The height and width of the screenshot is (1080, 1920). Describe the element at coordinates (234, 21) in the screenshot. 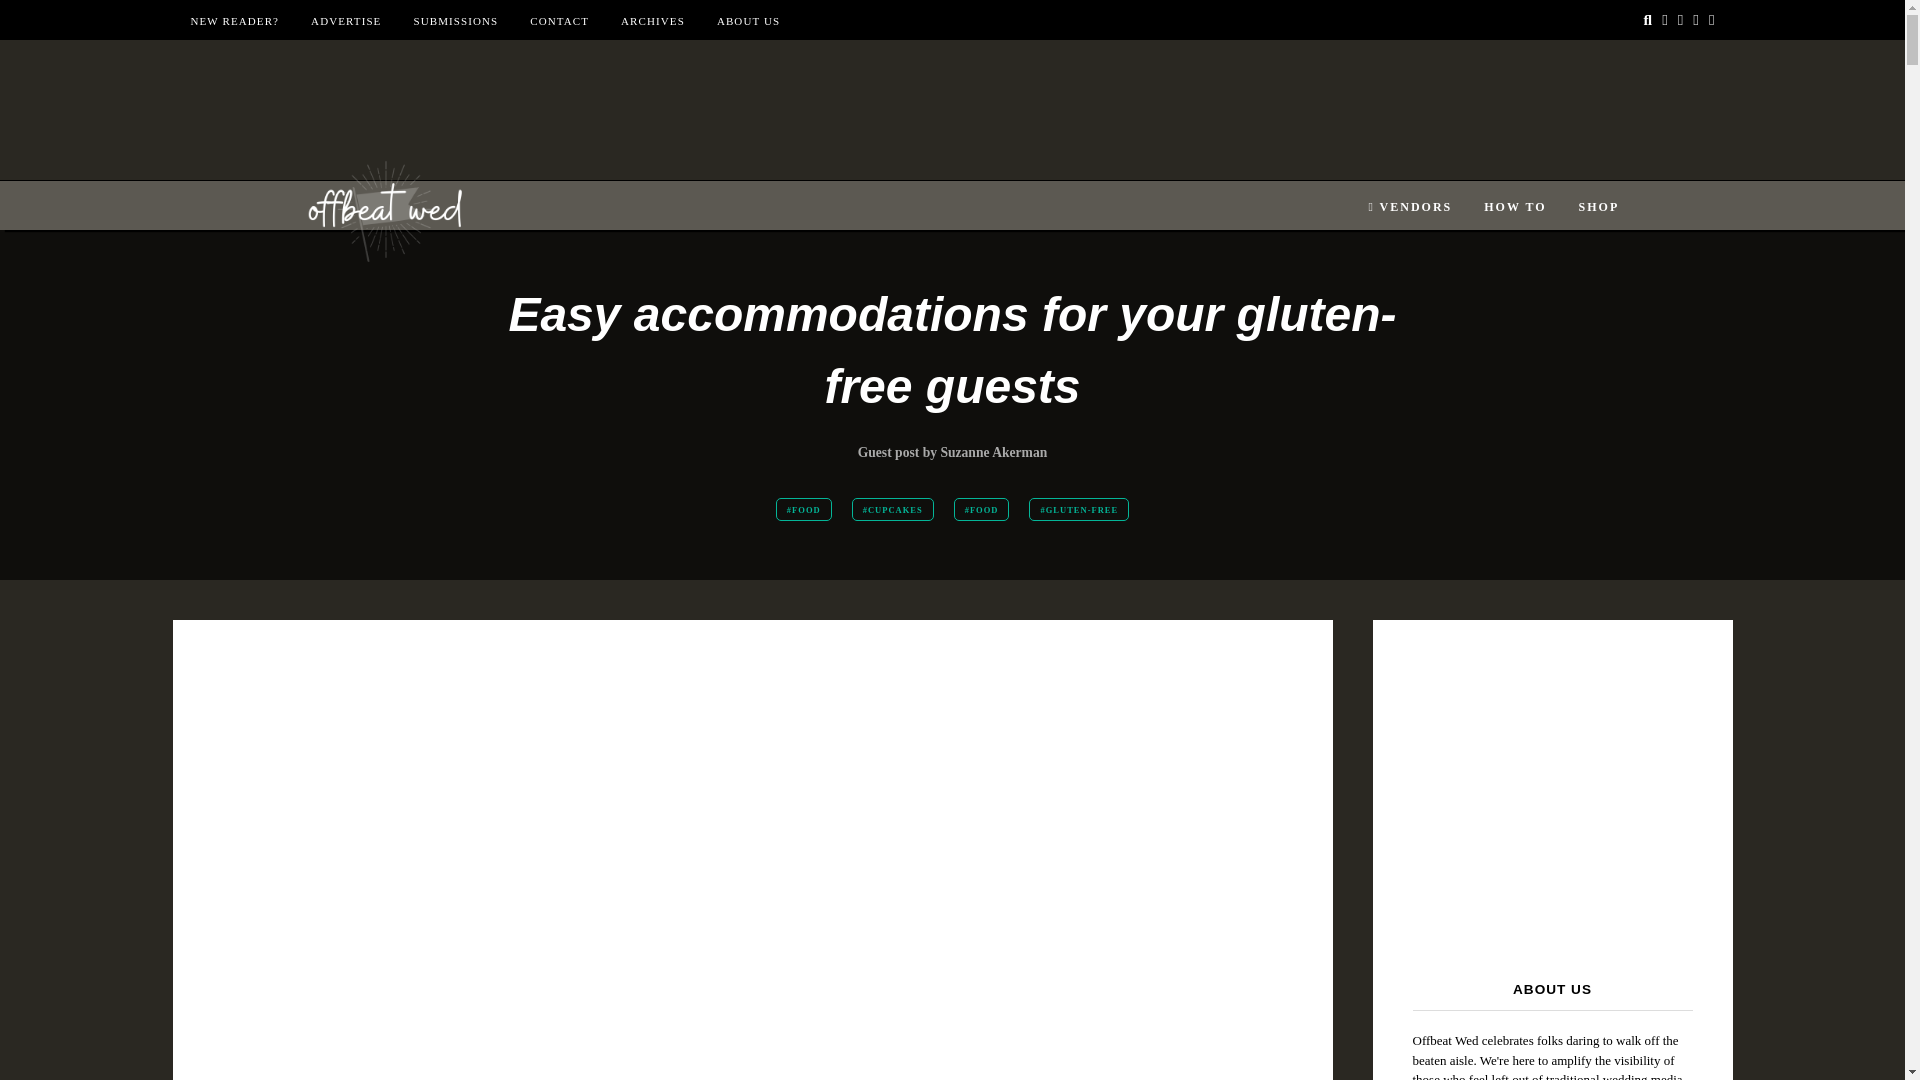

I see `NEW READER?` at that location.